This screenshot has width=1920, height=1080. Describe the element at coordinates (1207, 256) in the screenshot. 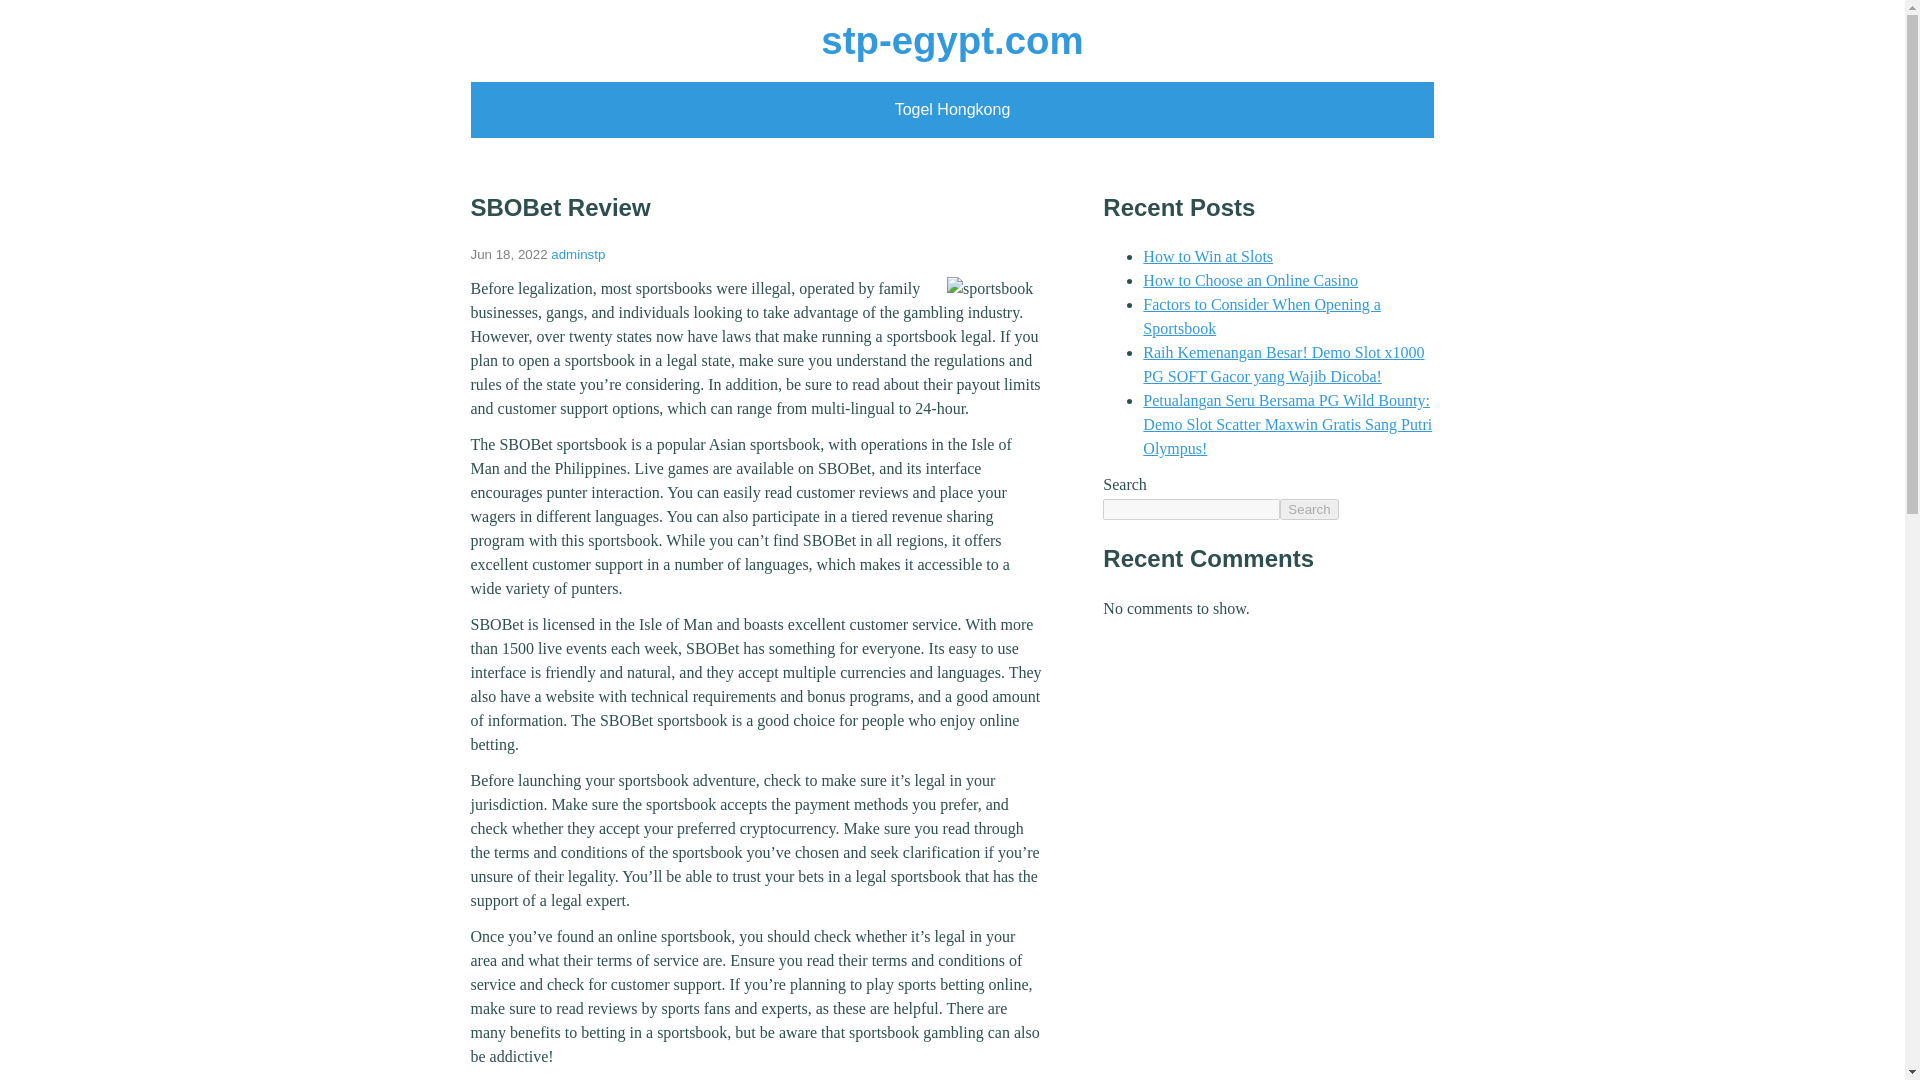

I see `How to Win at Slots` at that location.